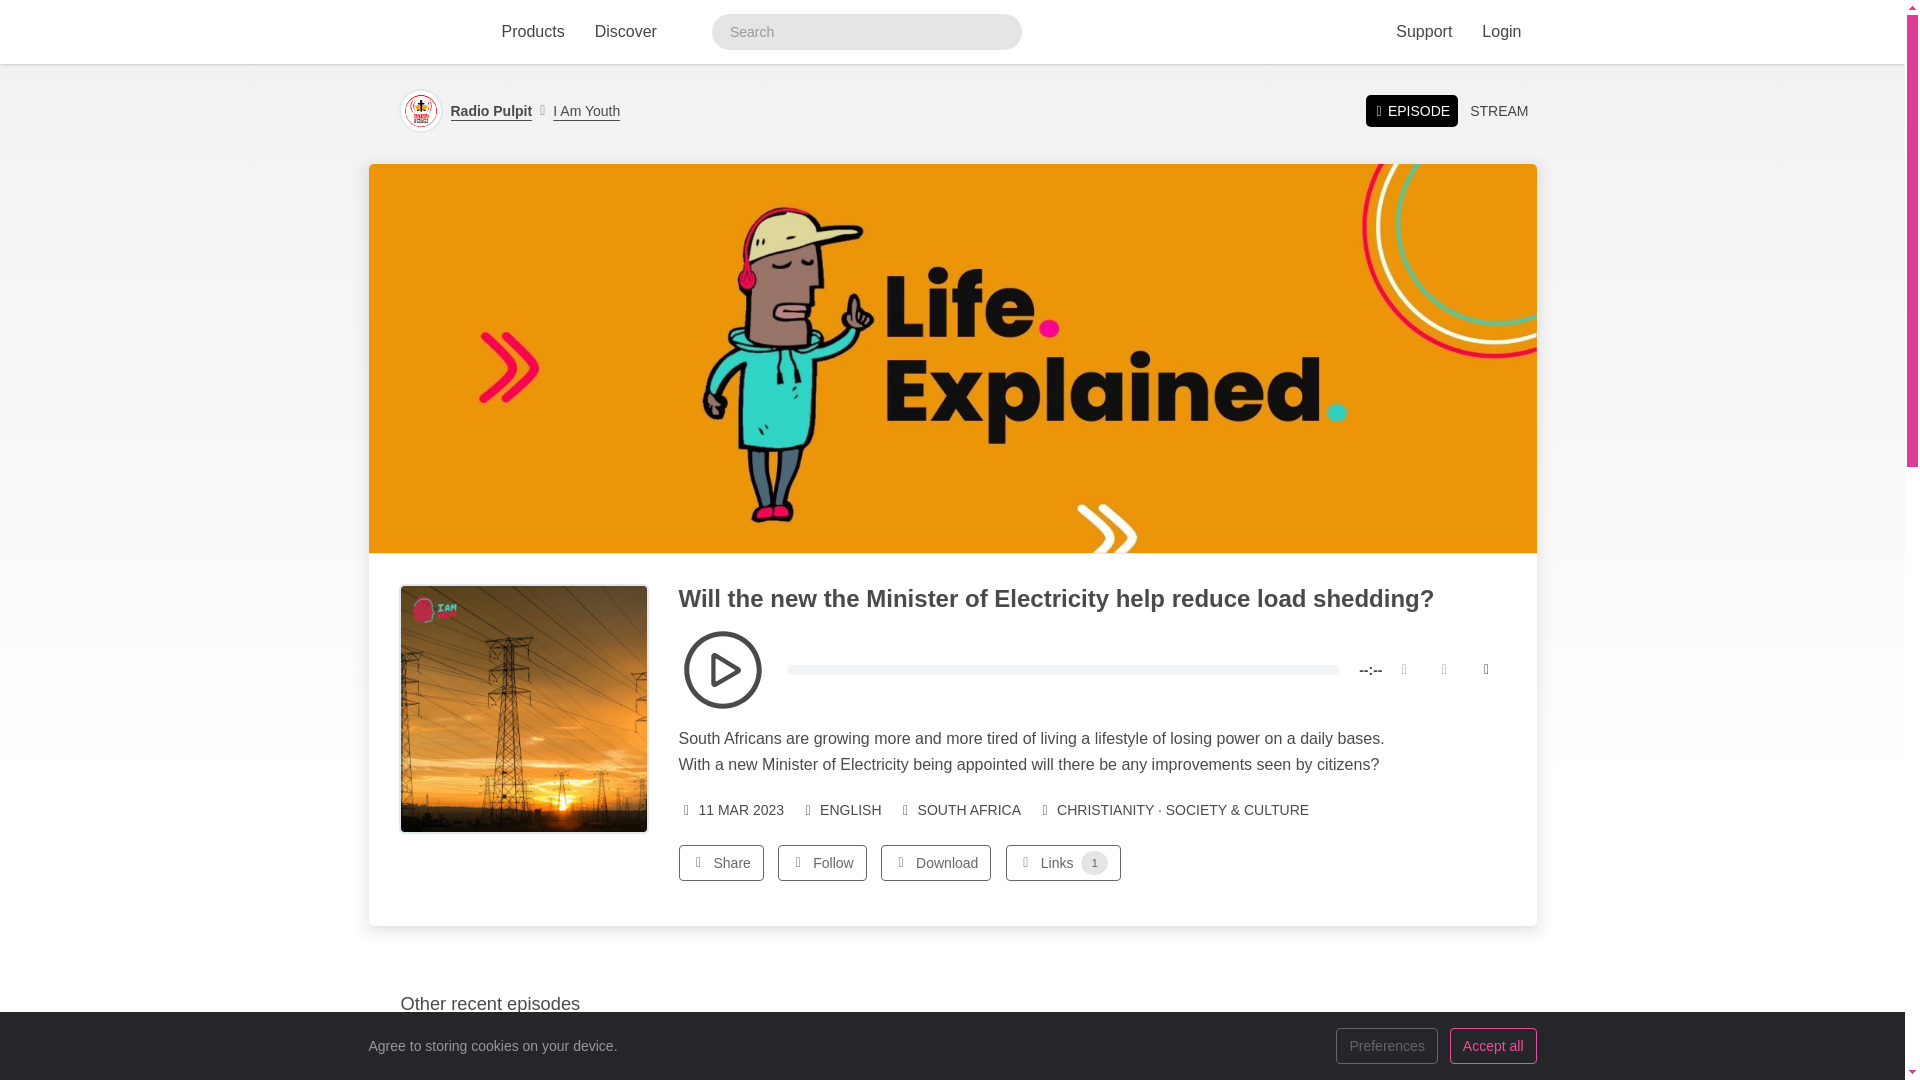 The image size is (1920, 1080). I want to click on Support, so click(1423, 32).